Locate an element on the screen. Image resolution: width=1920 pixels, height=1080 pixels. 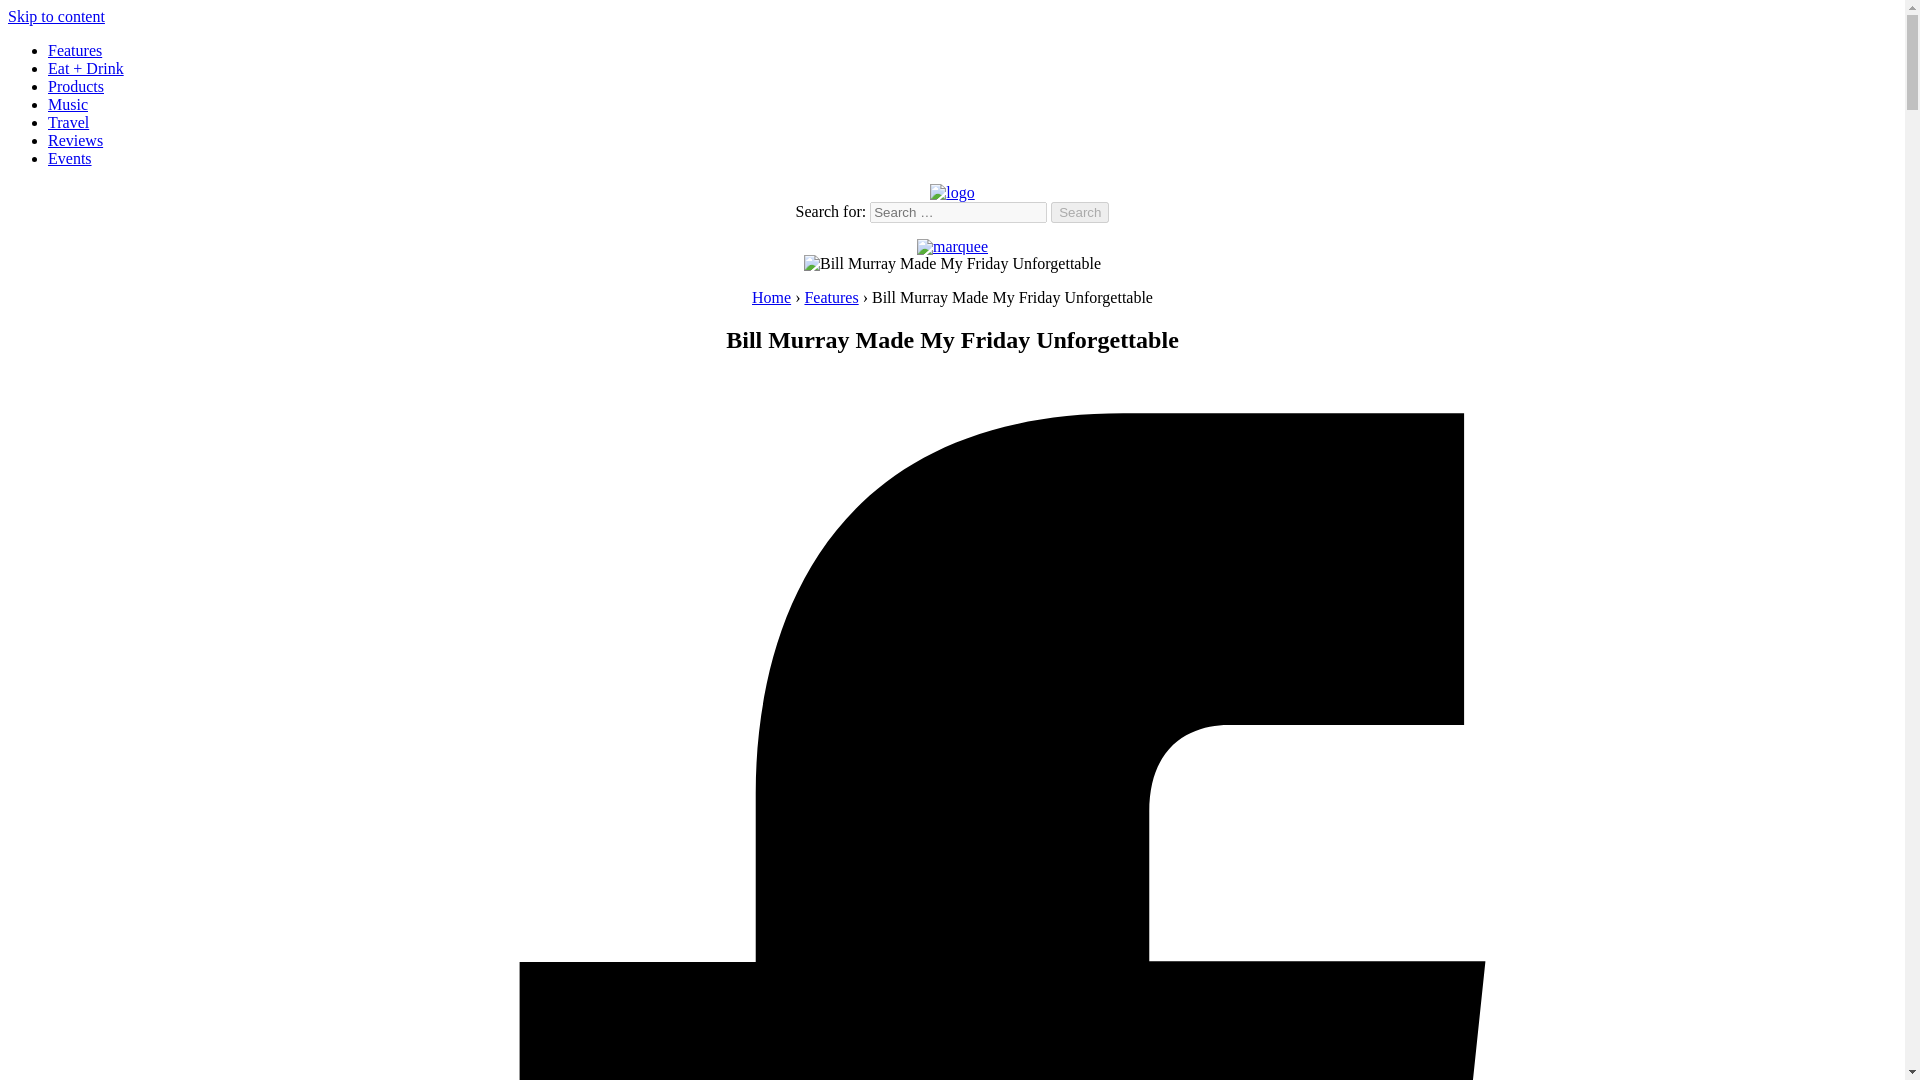
Music is located at coordinates (68, 104).